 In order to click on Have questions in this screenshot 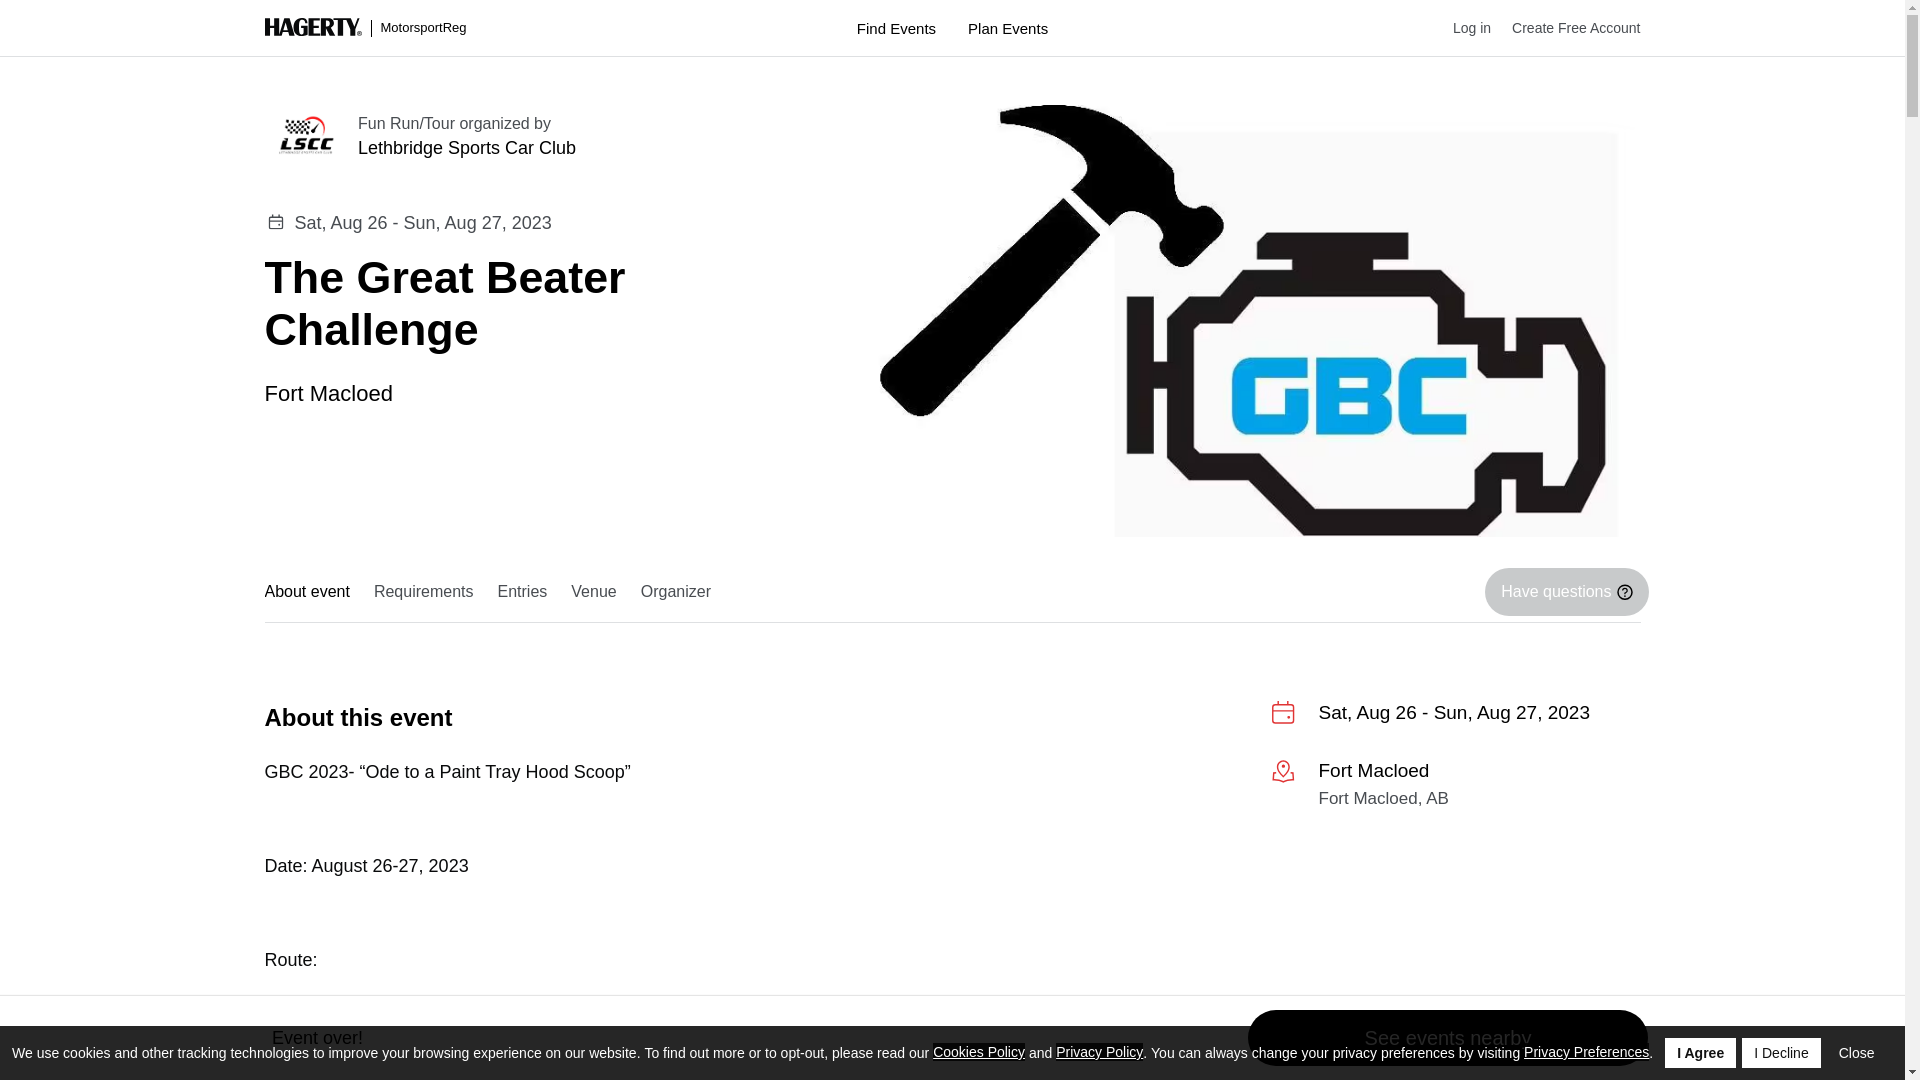, I will do `click(1566, 592)`.